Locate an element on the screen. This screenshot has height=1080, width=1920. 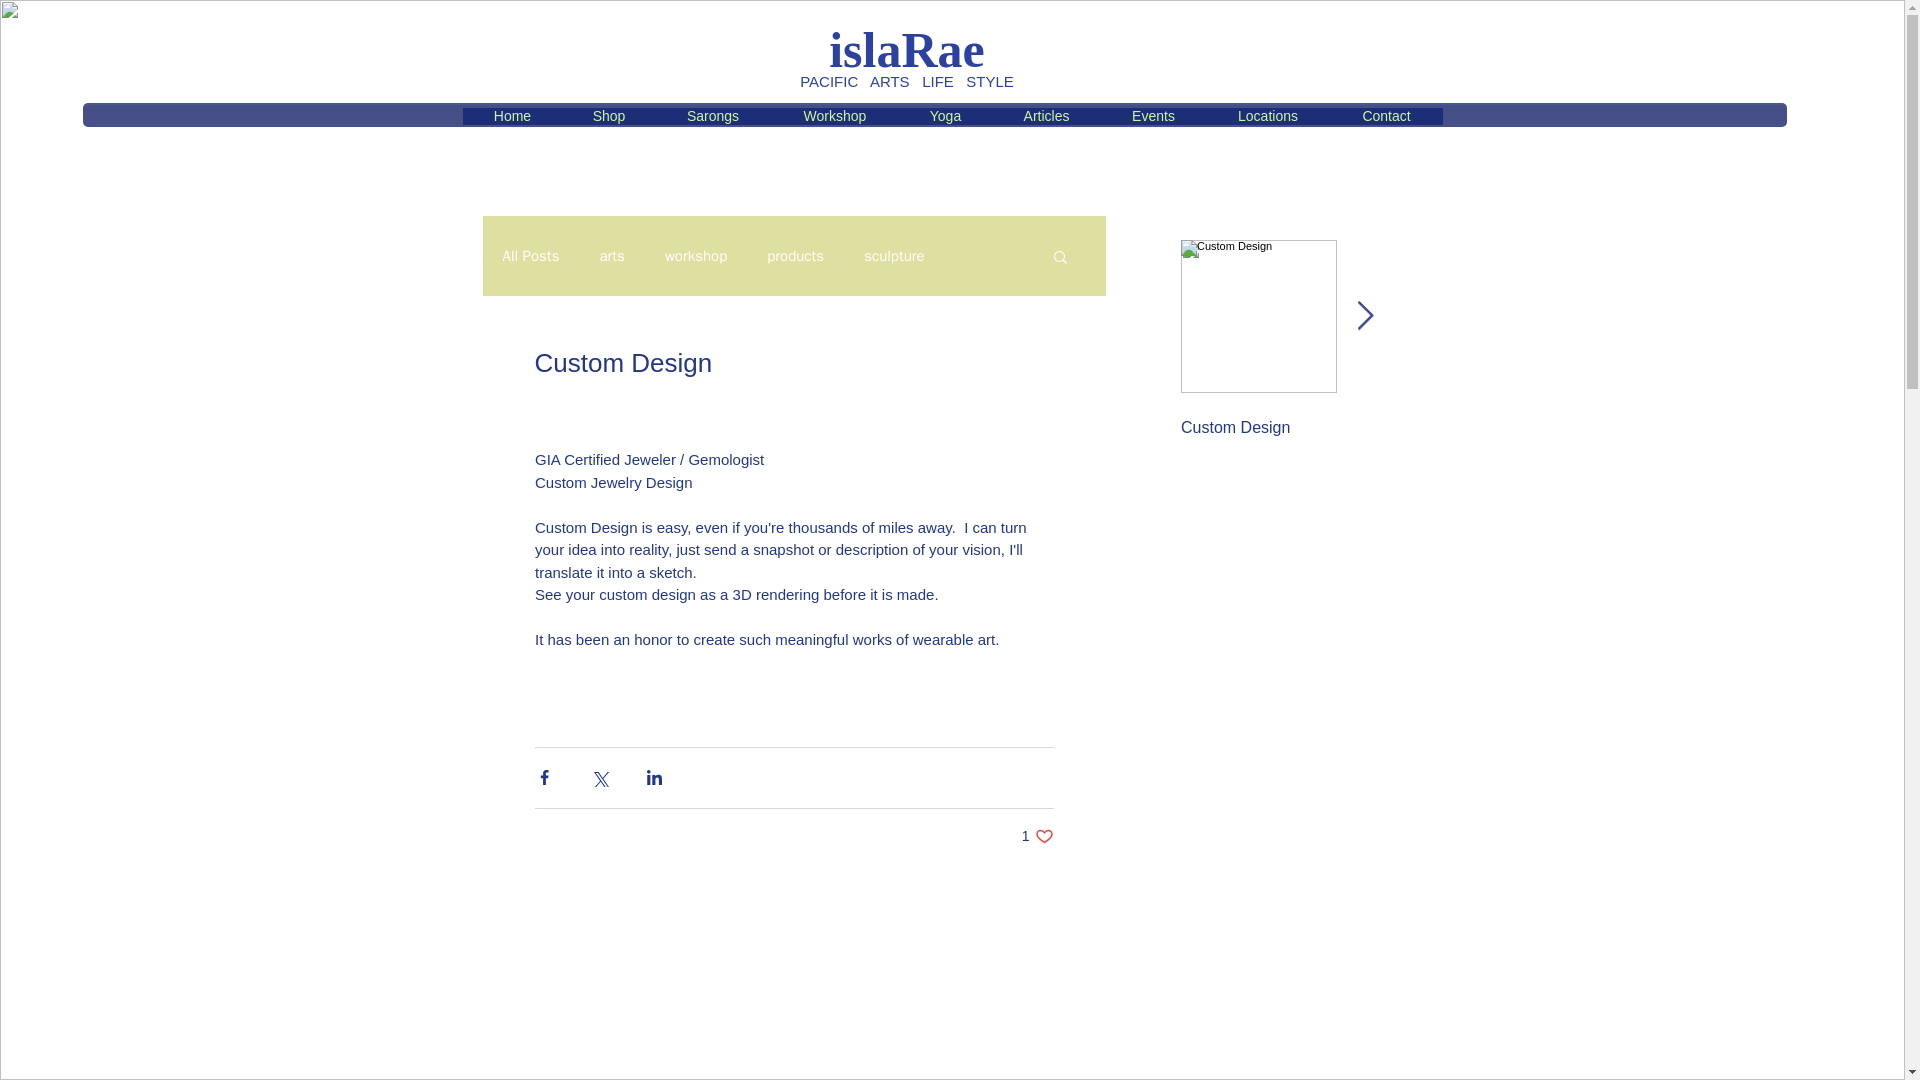
sculpture is located at coordinates (946, 122).